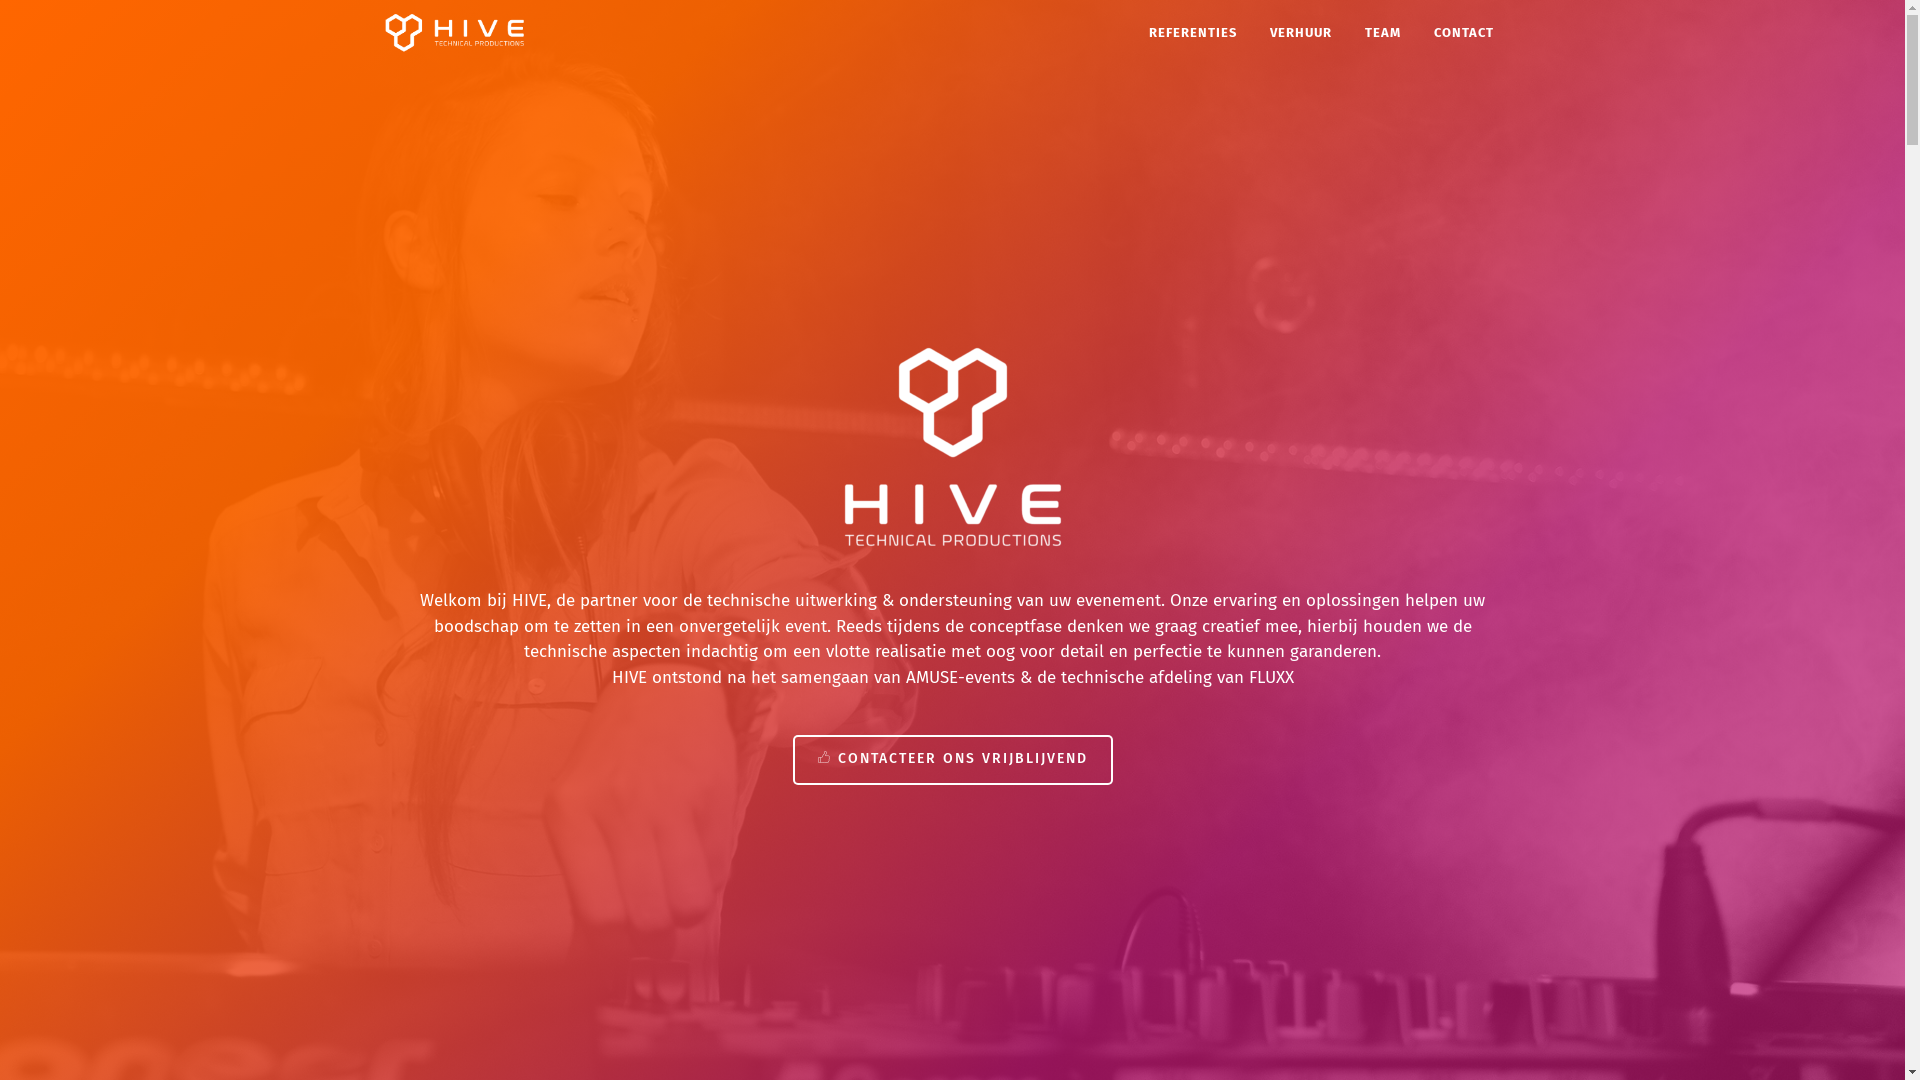 The height and width of the screenshot is (1080, 1920). Describe the element at coordinates (1464, 32) in the screenshot. I see `CONTACT` at that location.